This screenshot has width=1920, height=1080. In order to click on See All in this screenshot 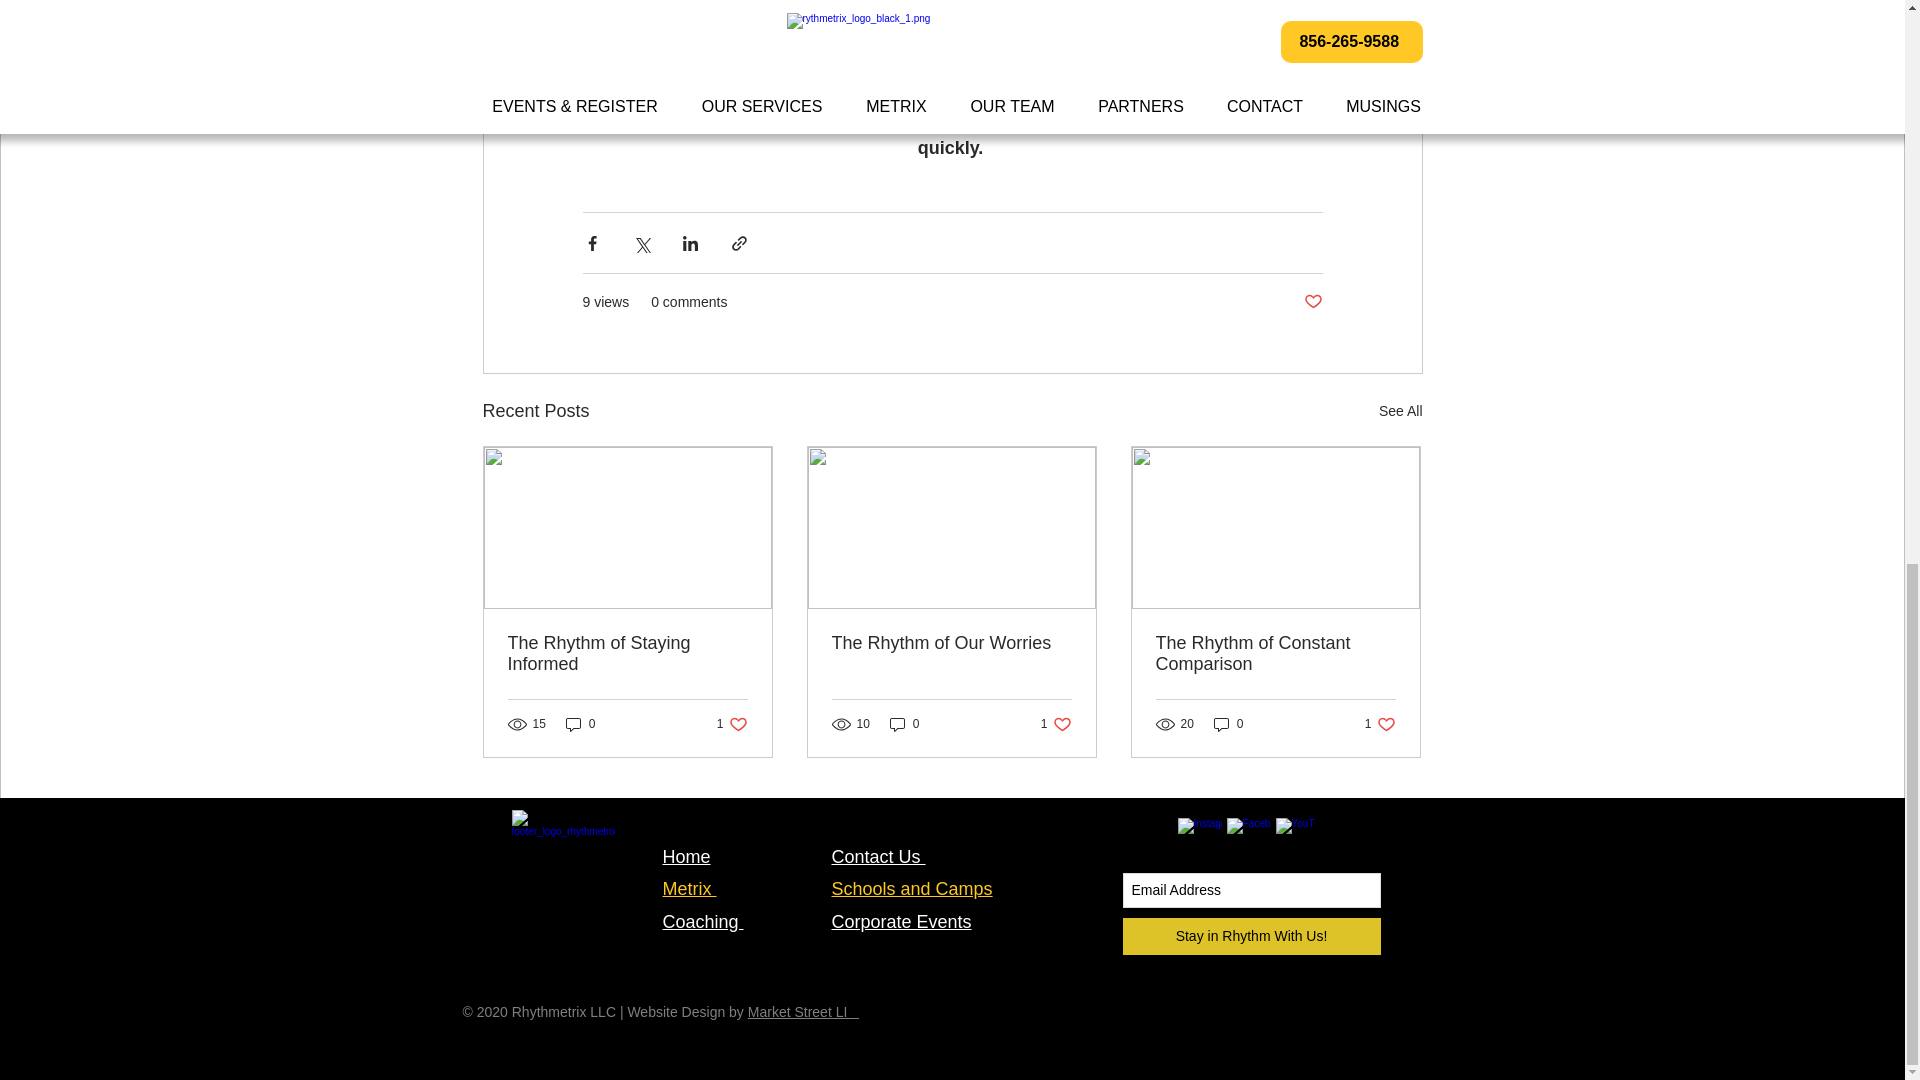, I will do `click(686, 856)`.